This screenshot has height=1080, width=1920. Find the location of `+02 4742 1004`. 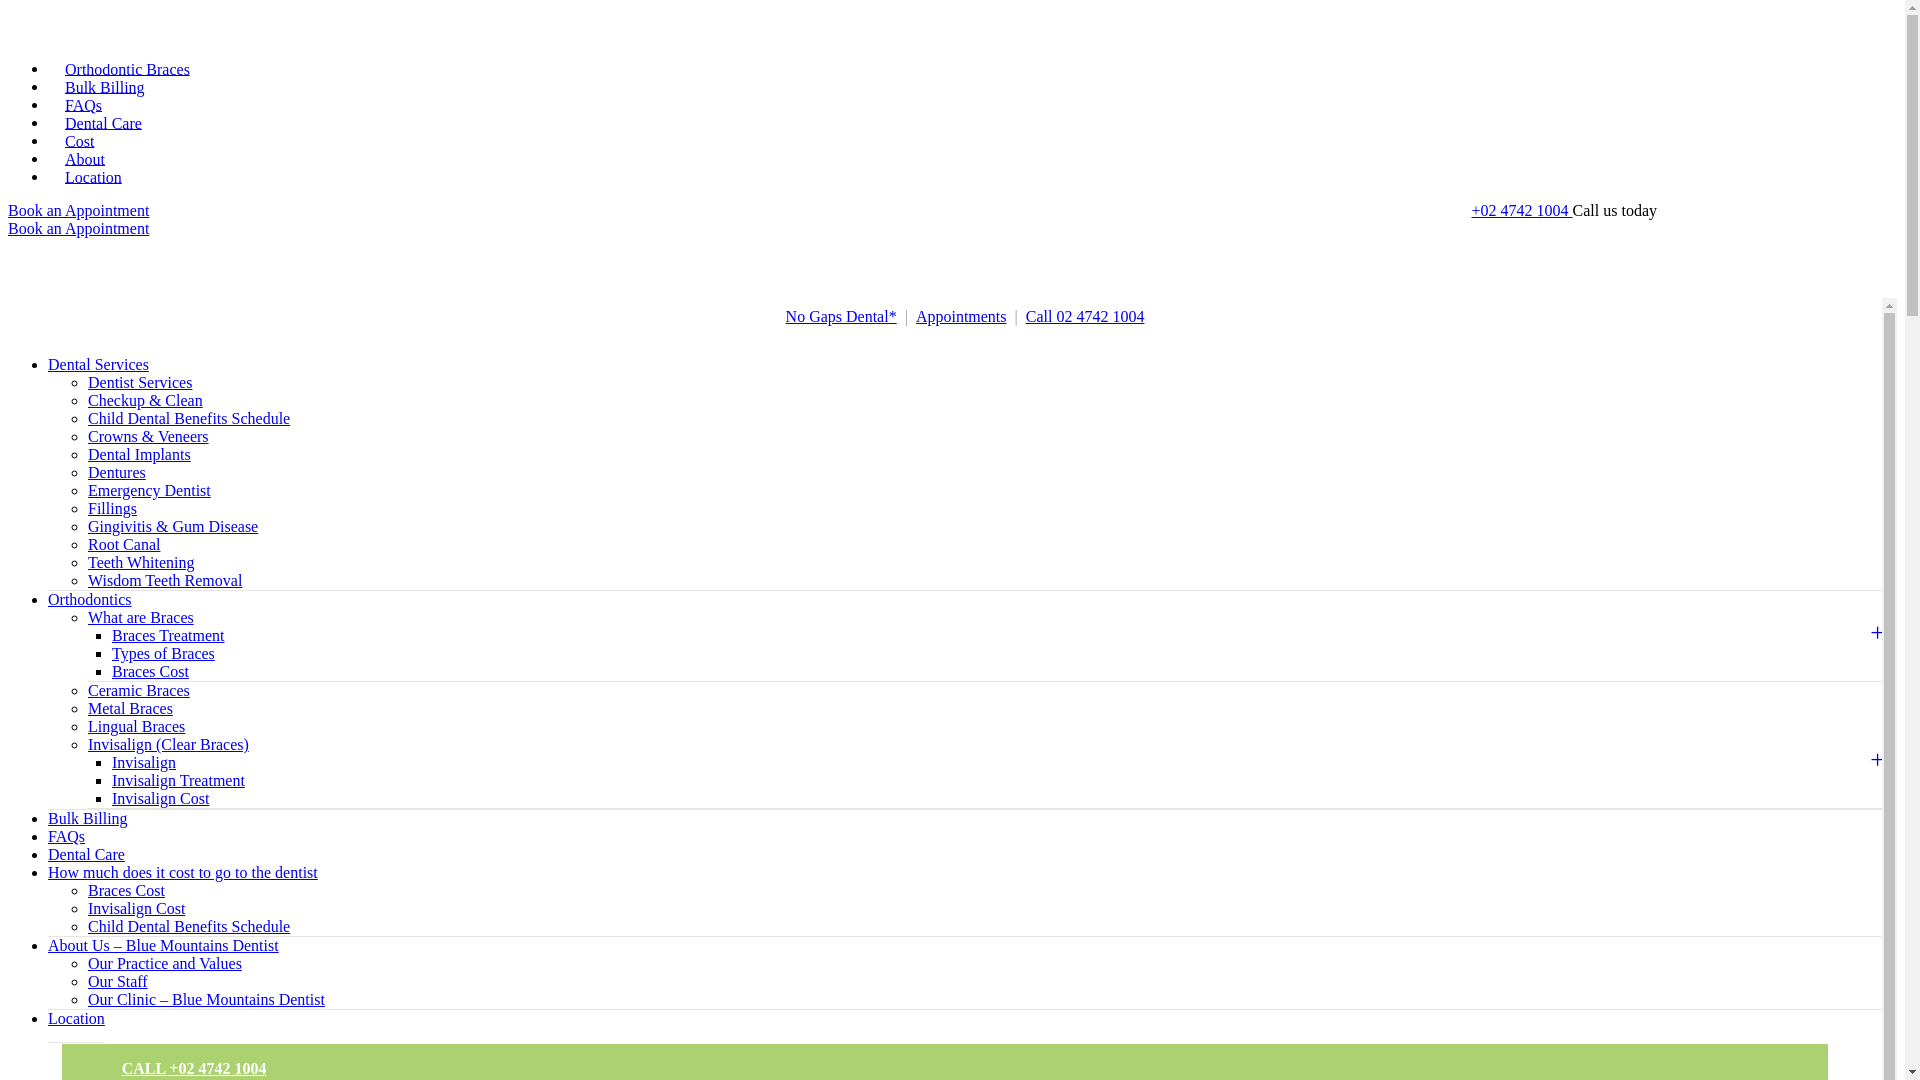

+02 4742 1004 is located at coordinates (1522, 210).